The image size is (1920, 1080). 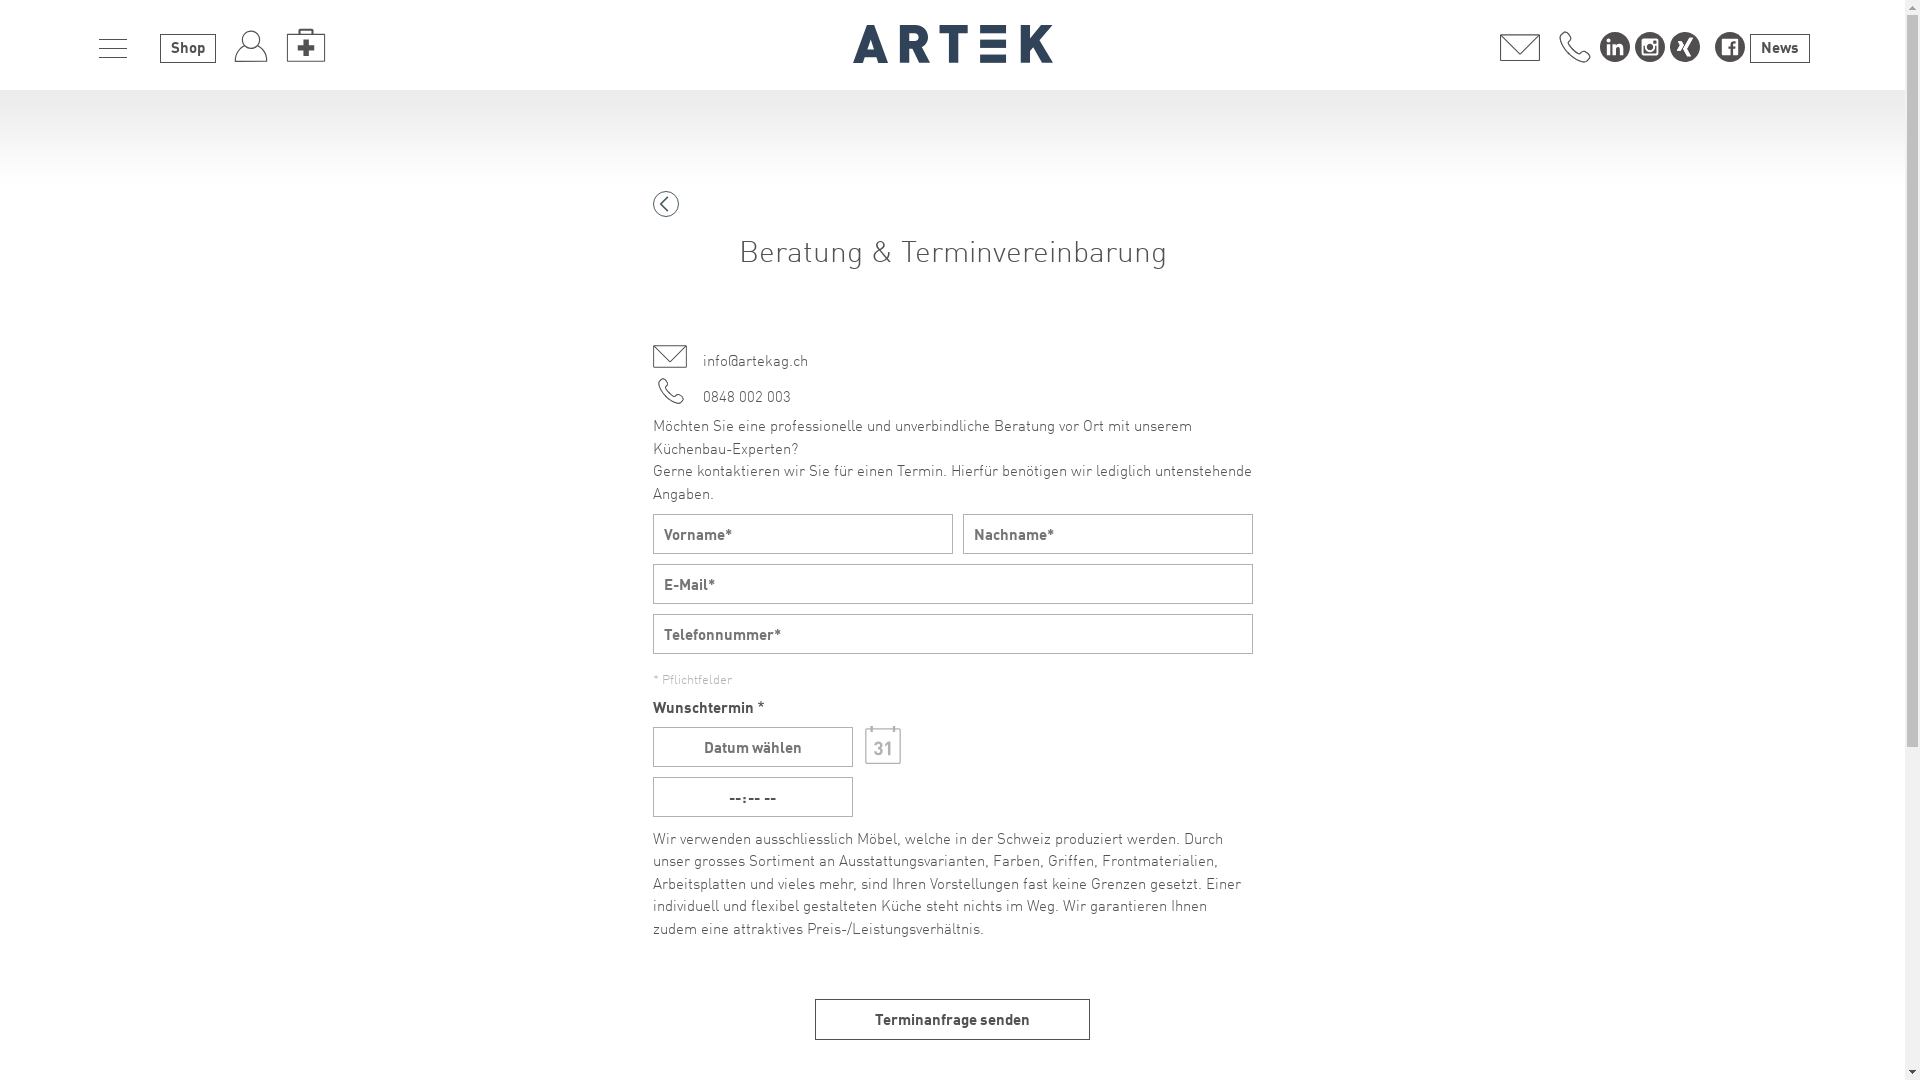 I want to click on 0848 002 003, so click(x=952, y=391).